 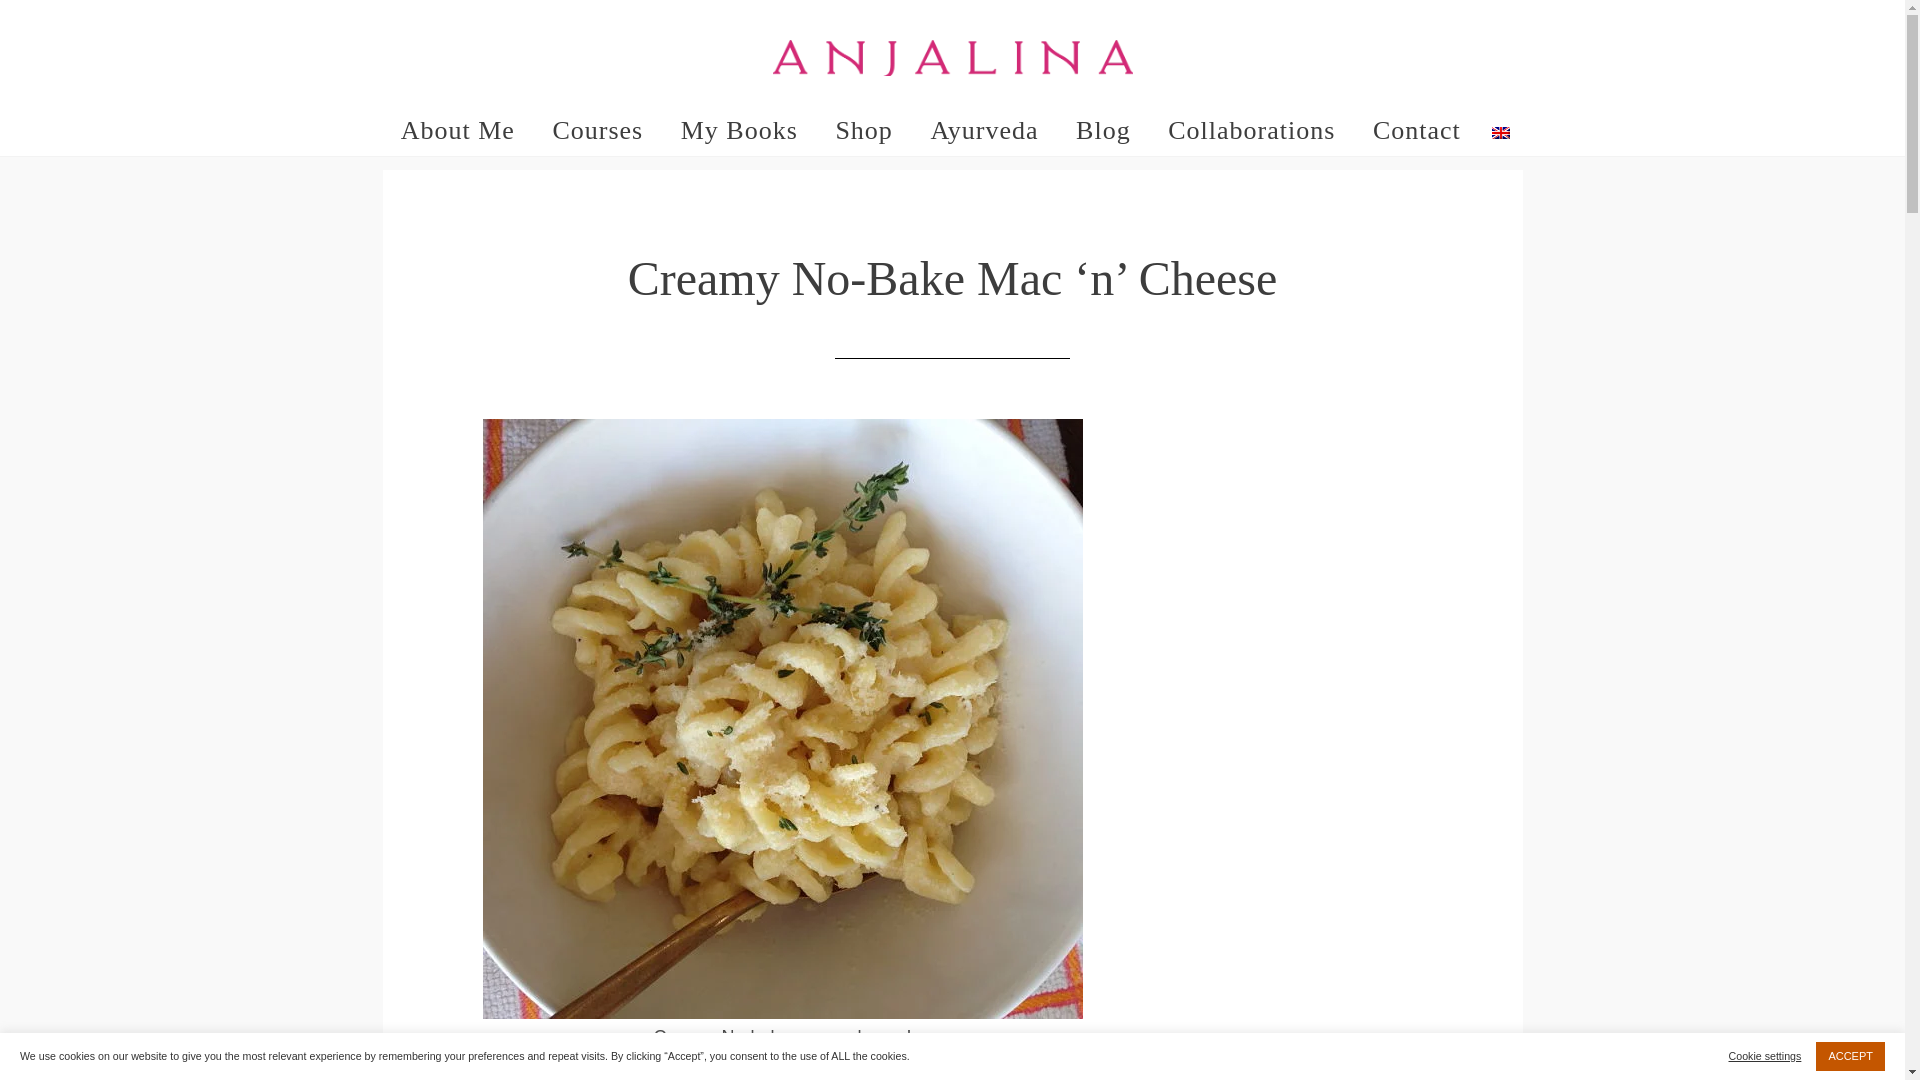 What do you see at coordinates (952, 59) in the screenshot?
I see `SOUL SPICES KITCHEN` at bounding box center [952, 59].